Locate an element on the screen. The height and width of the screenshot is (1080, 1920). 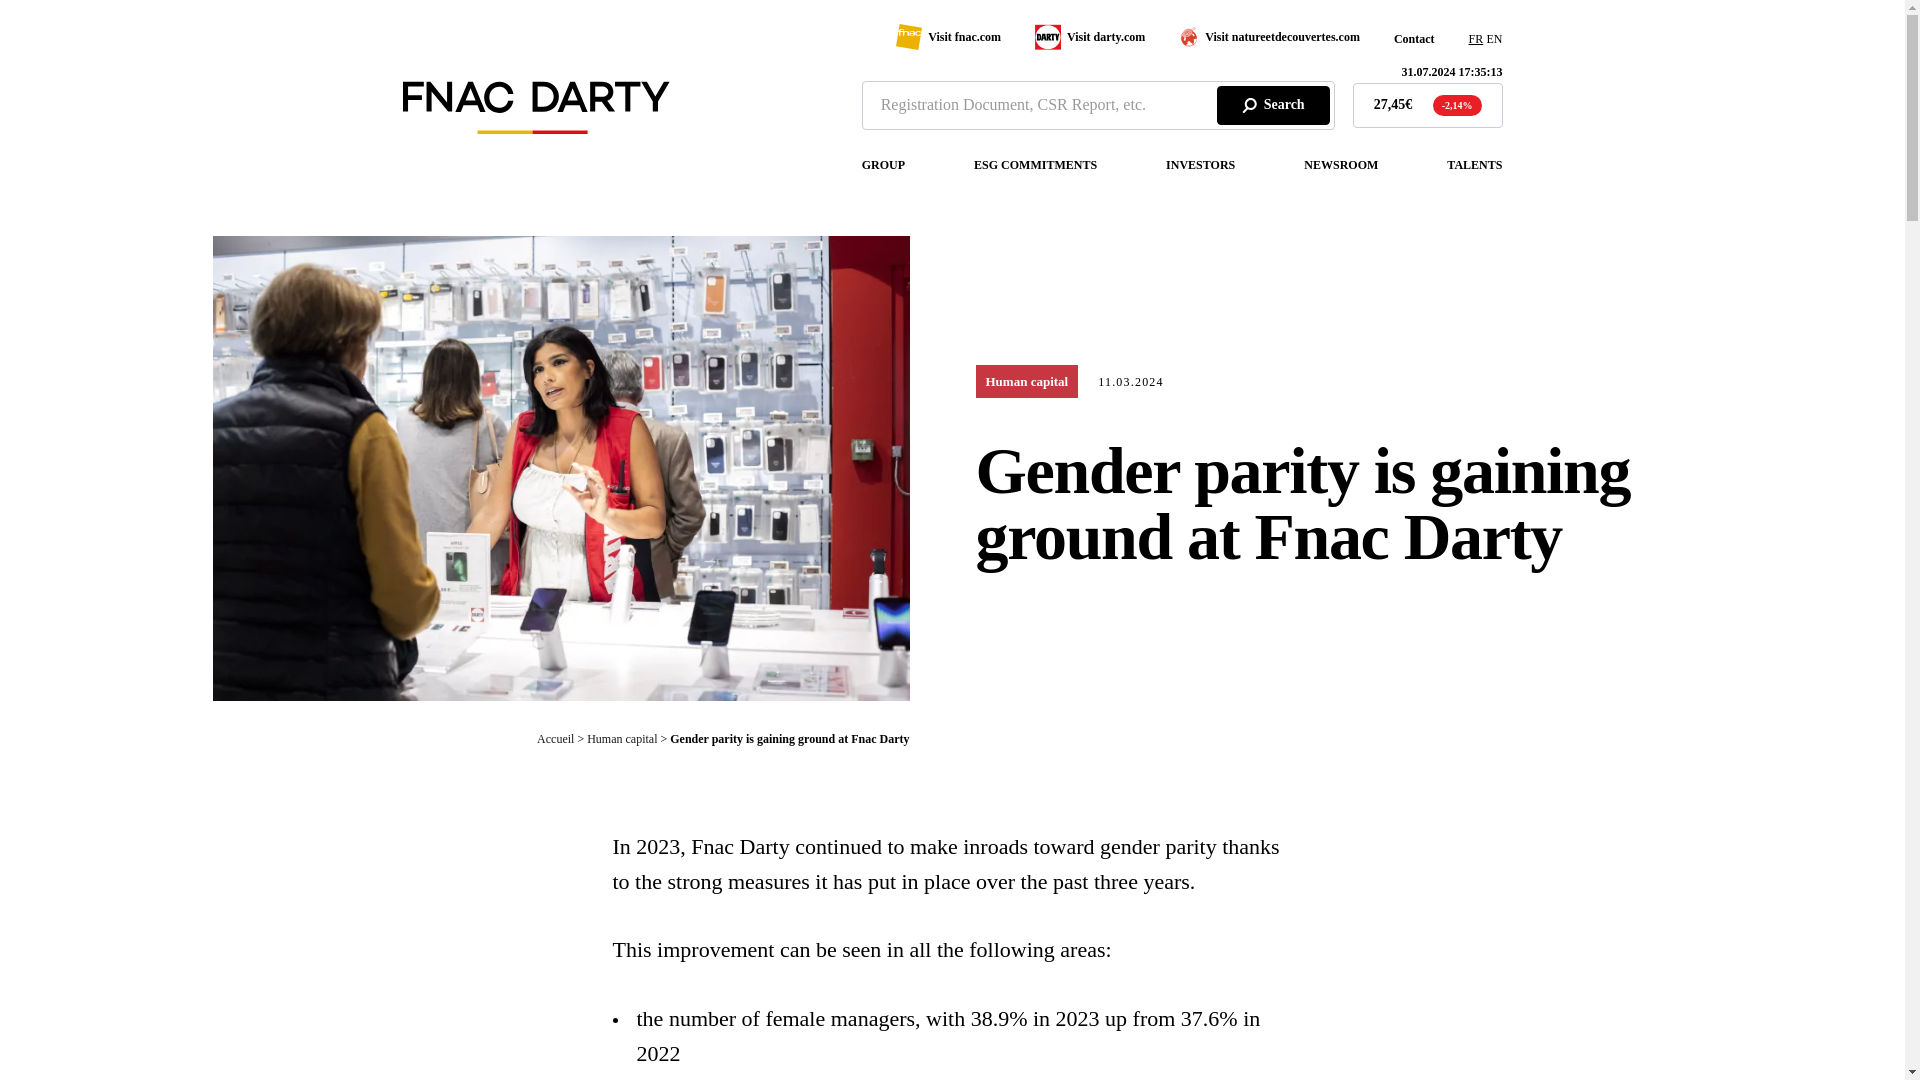
Visit natureetdecouvertes.com is located at coordinates (1268, 37).